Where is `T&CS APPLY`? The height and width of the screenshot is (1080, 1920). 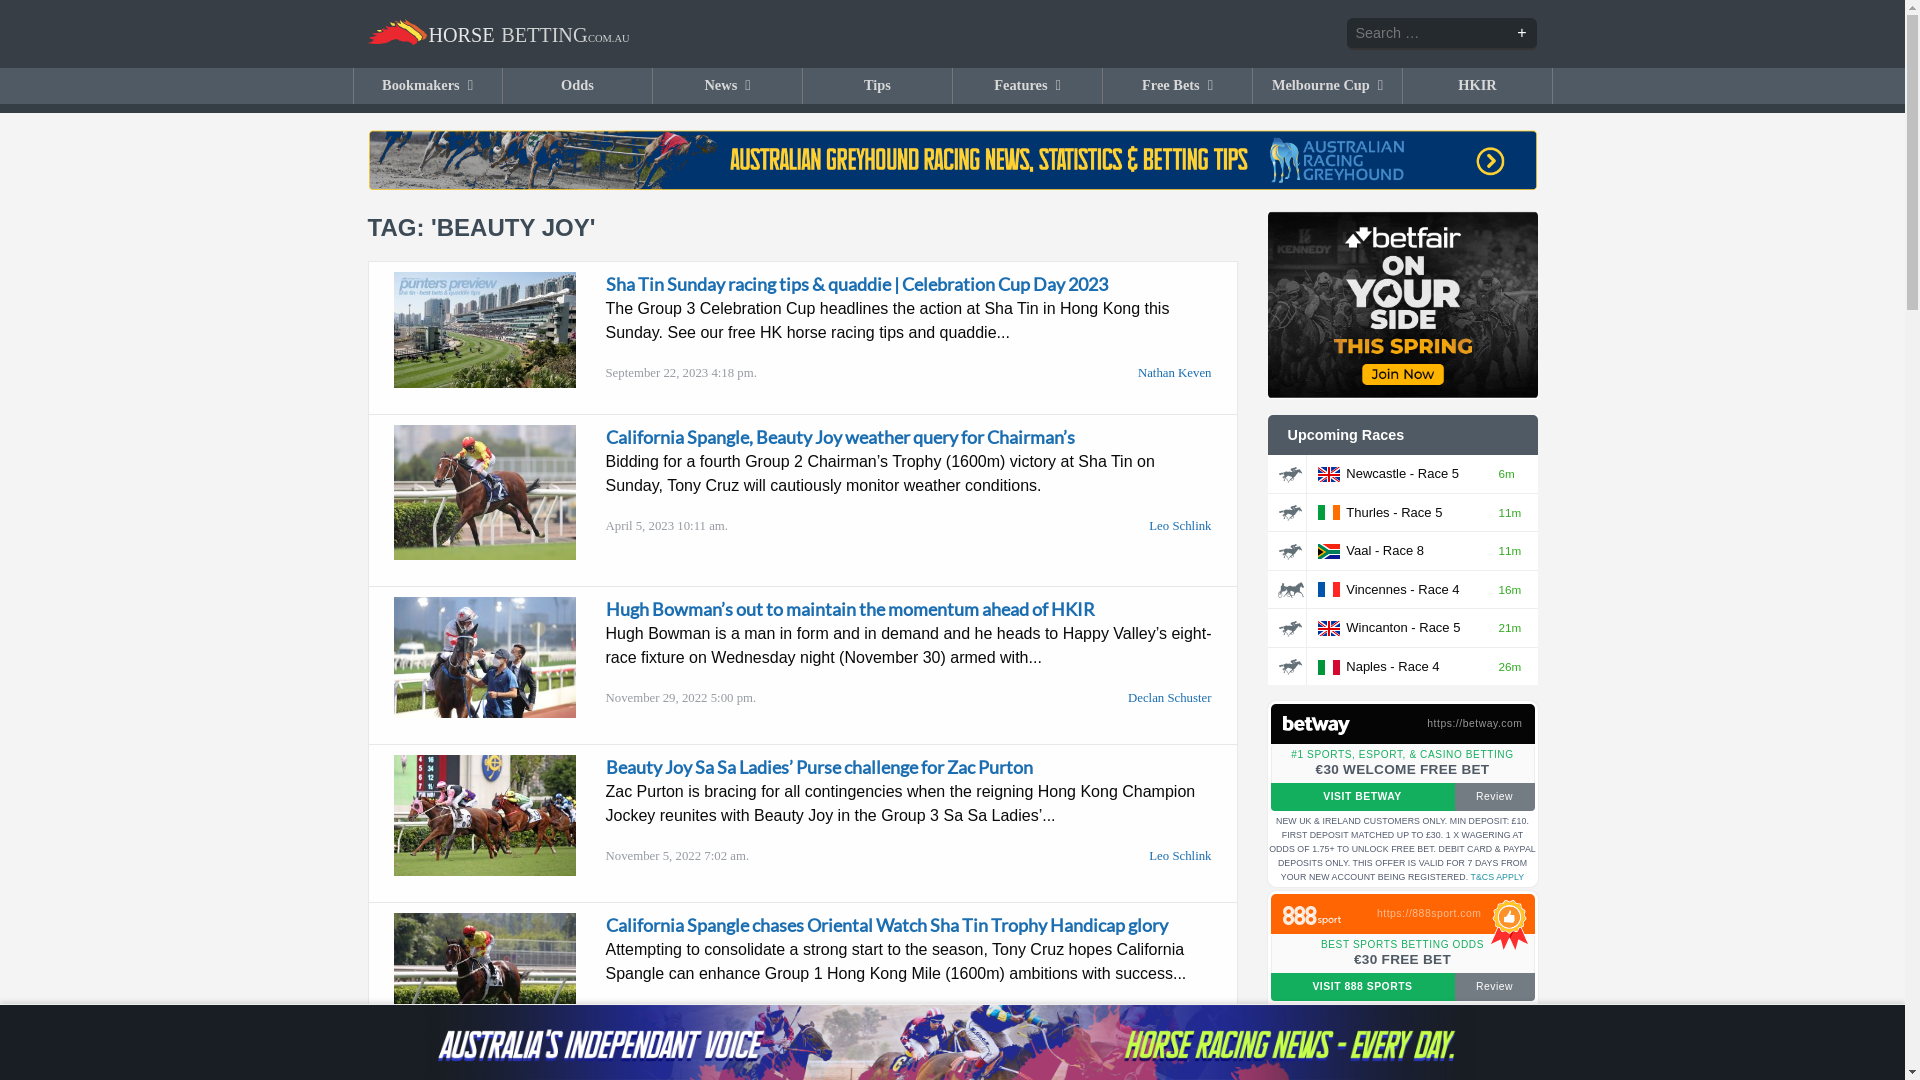
T&CS APPLY is located at coordinates (1498, 607).